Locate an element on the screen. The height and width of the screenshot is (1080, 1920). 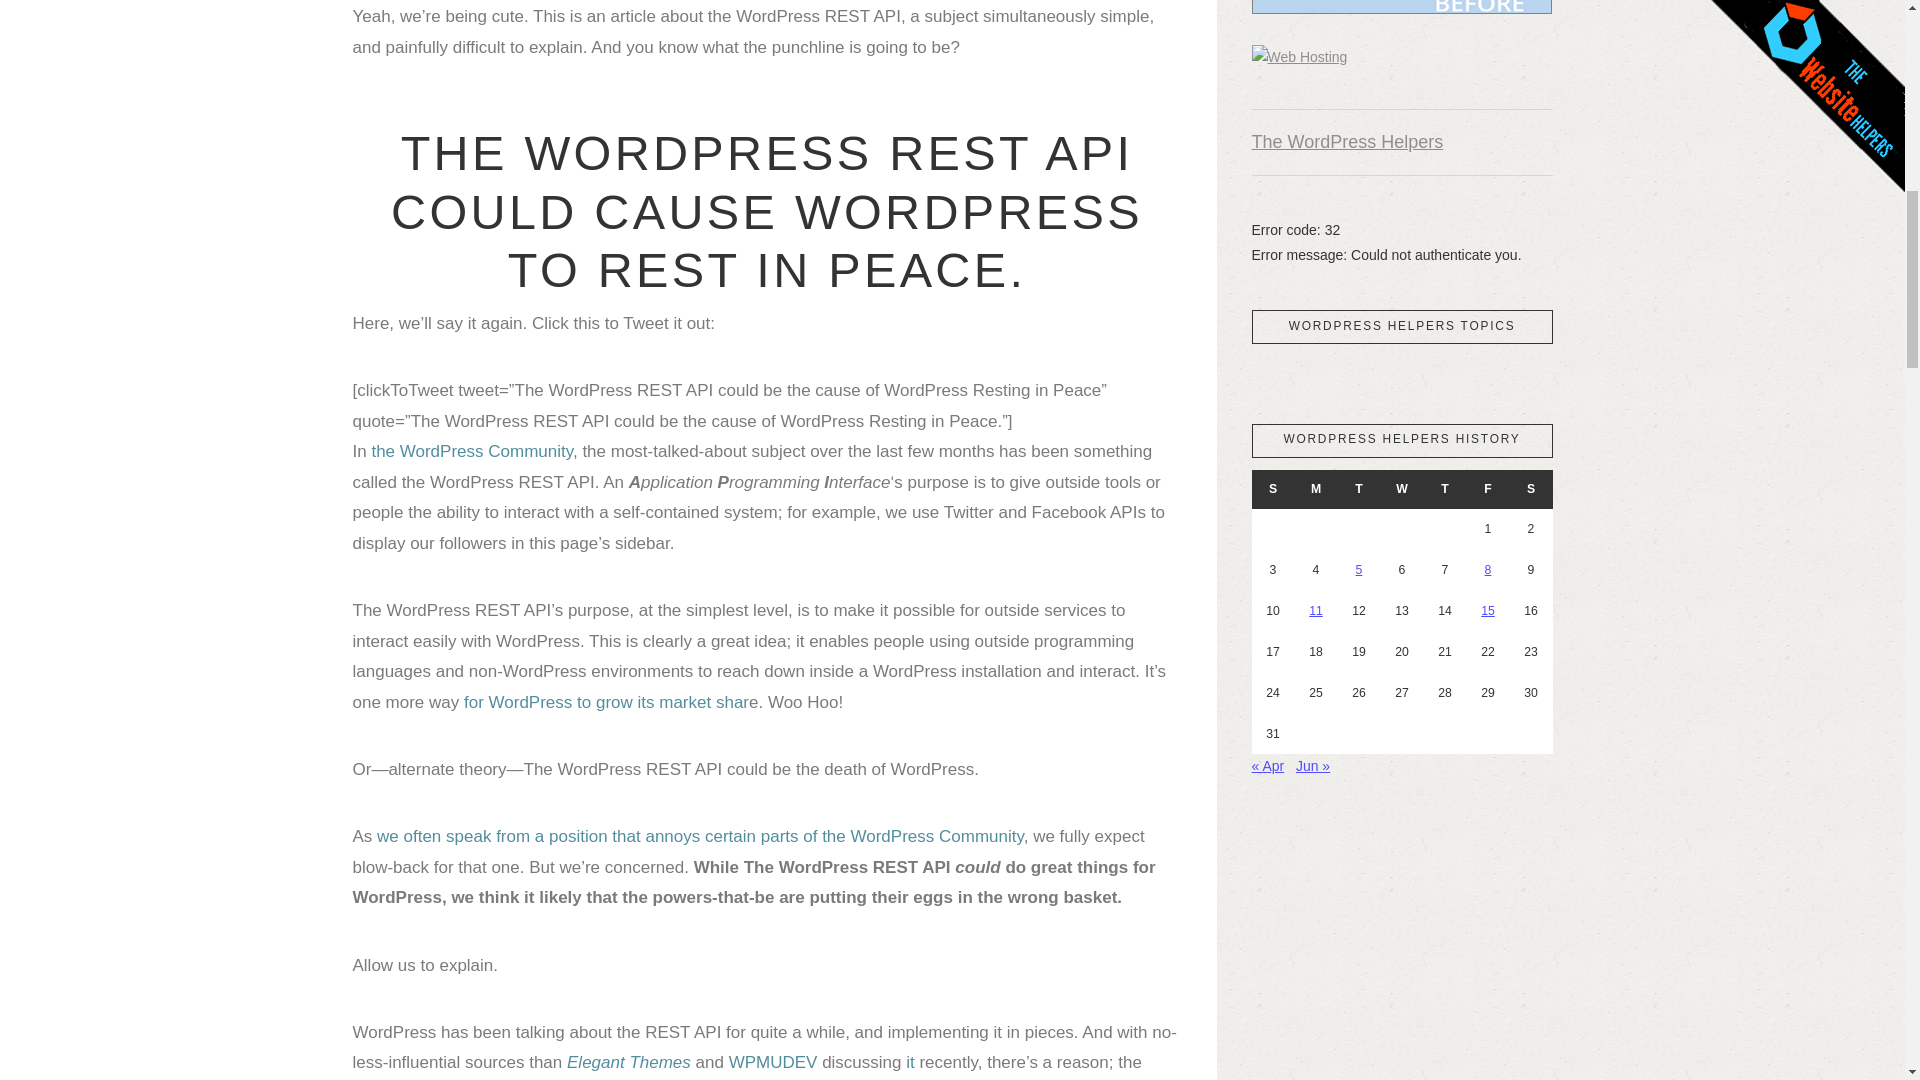
GEEK FIGHT in The WordPress Community is located at coordinates (700, 836).